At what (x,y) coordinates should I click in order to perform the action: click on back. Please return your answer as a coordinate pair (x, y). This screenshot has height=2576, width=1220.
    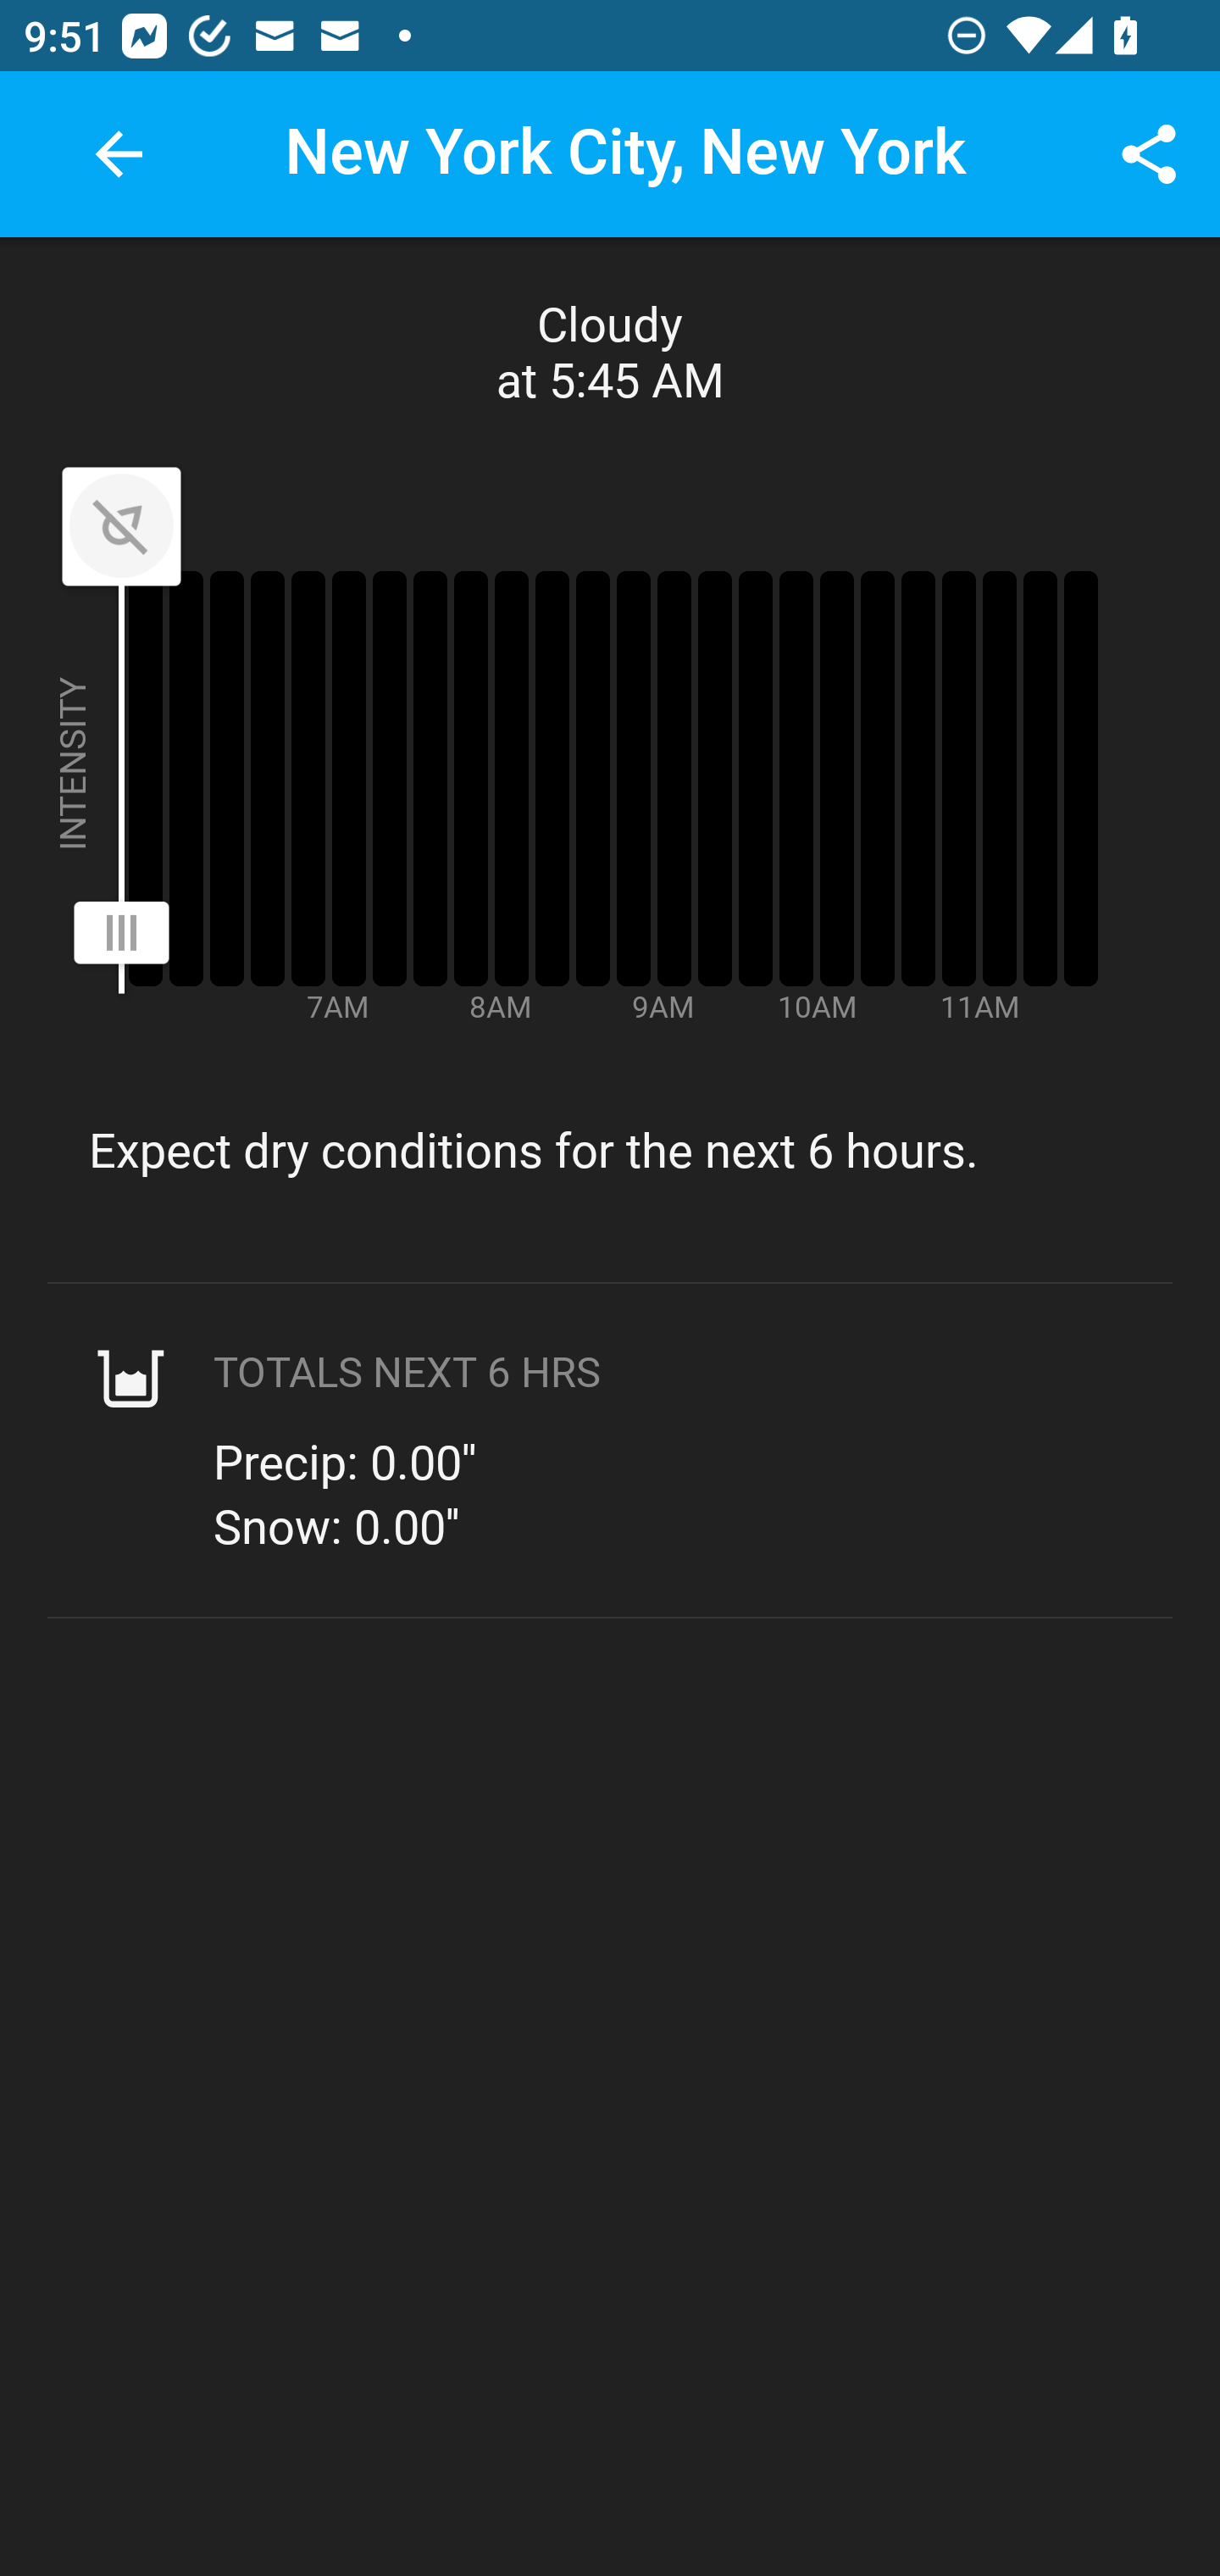
    Looking at the image, I should click on (119, 154).